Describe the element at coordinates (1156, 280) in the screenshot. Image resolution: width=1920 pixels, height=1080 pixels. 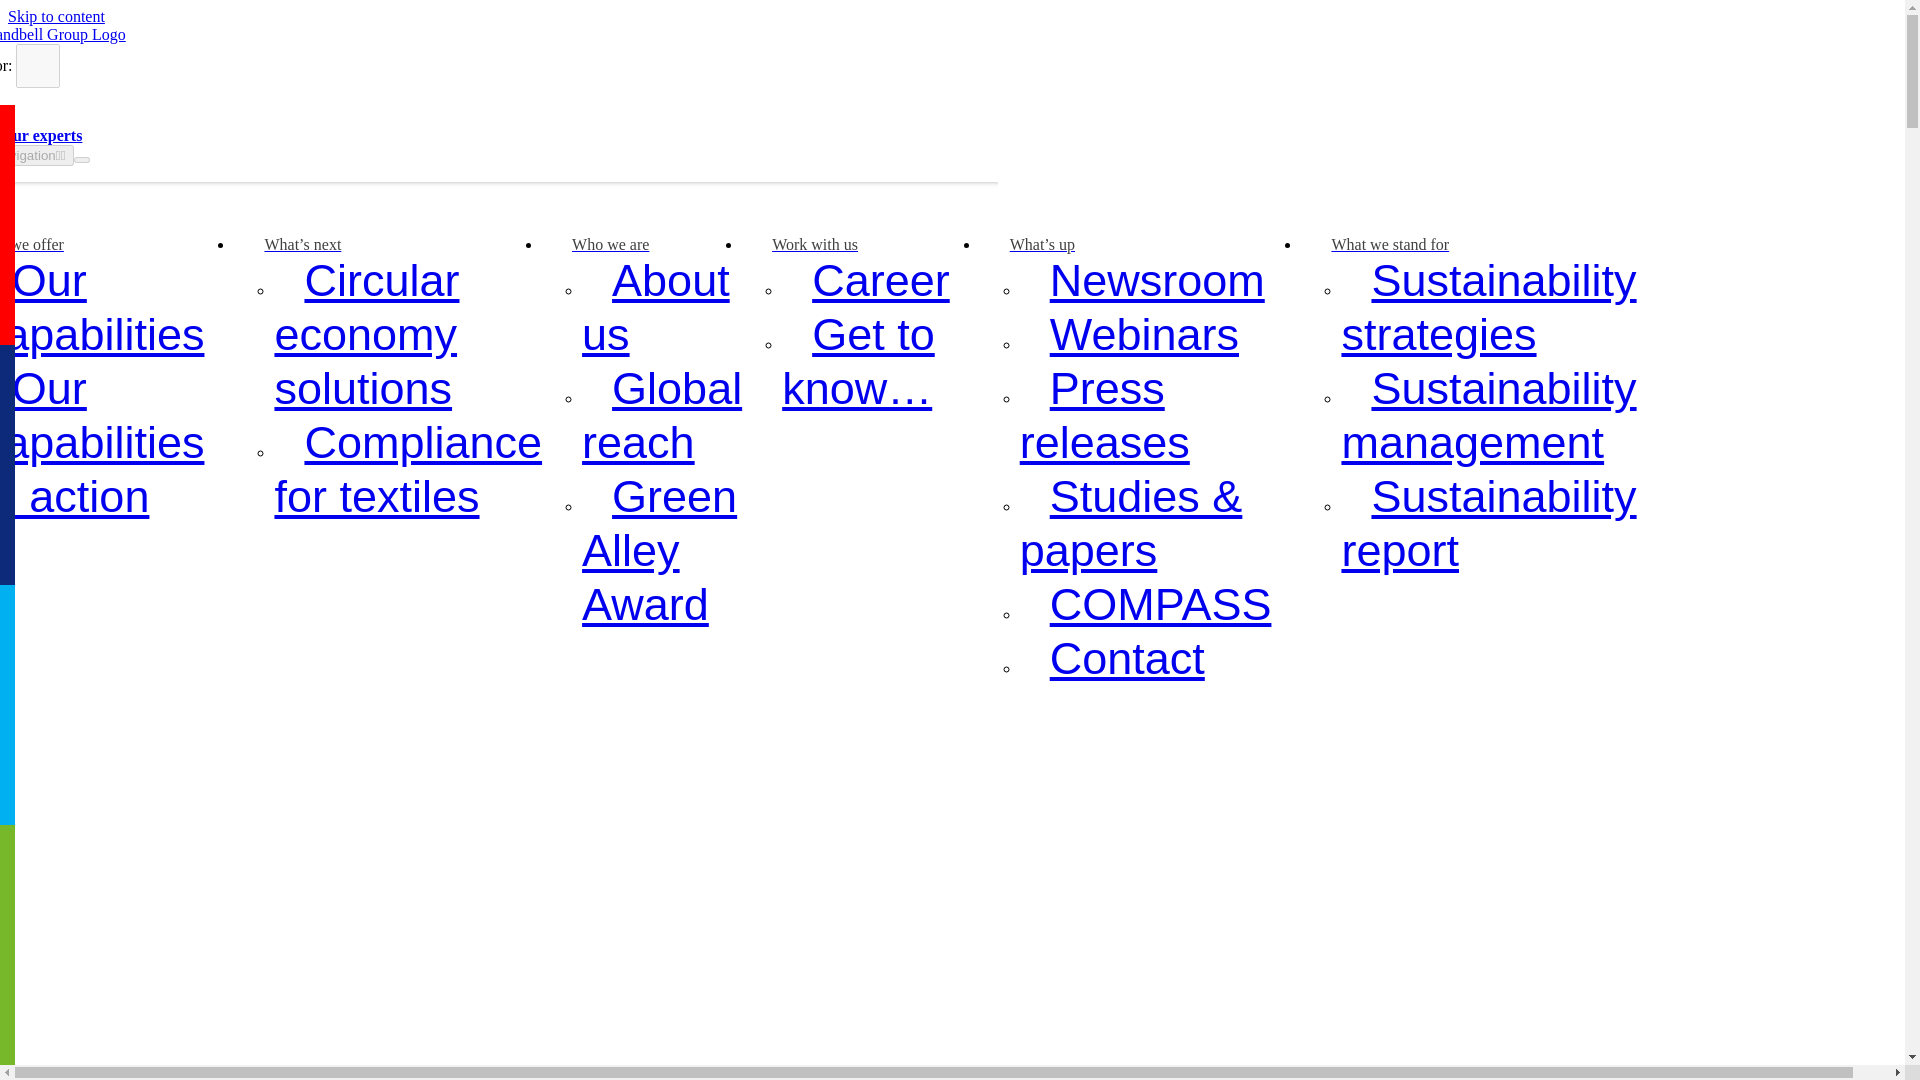
I see `Newsroom` at that location.